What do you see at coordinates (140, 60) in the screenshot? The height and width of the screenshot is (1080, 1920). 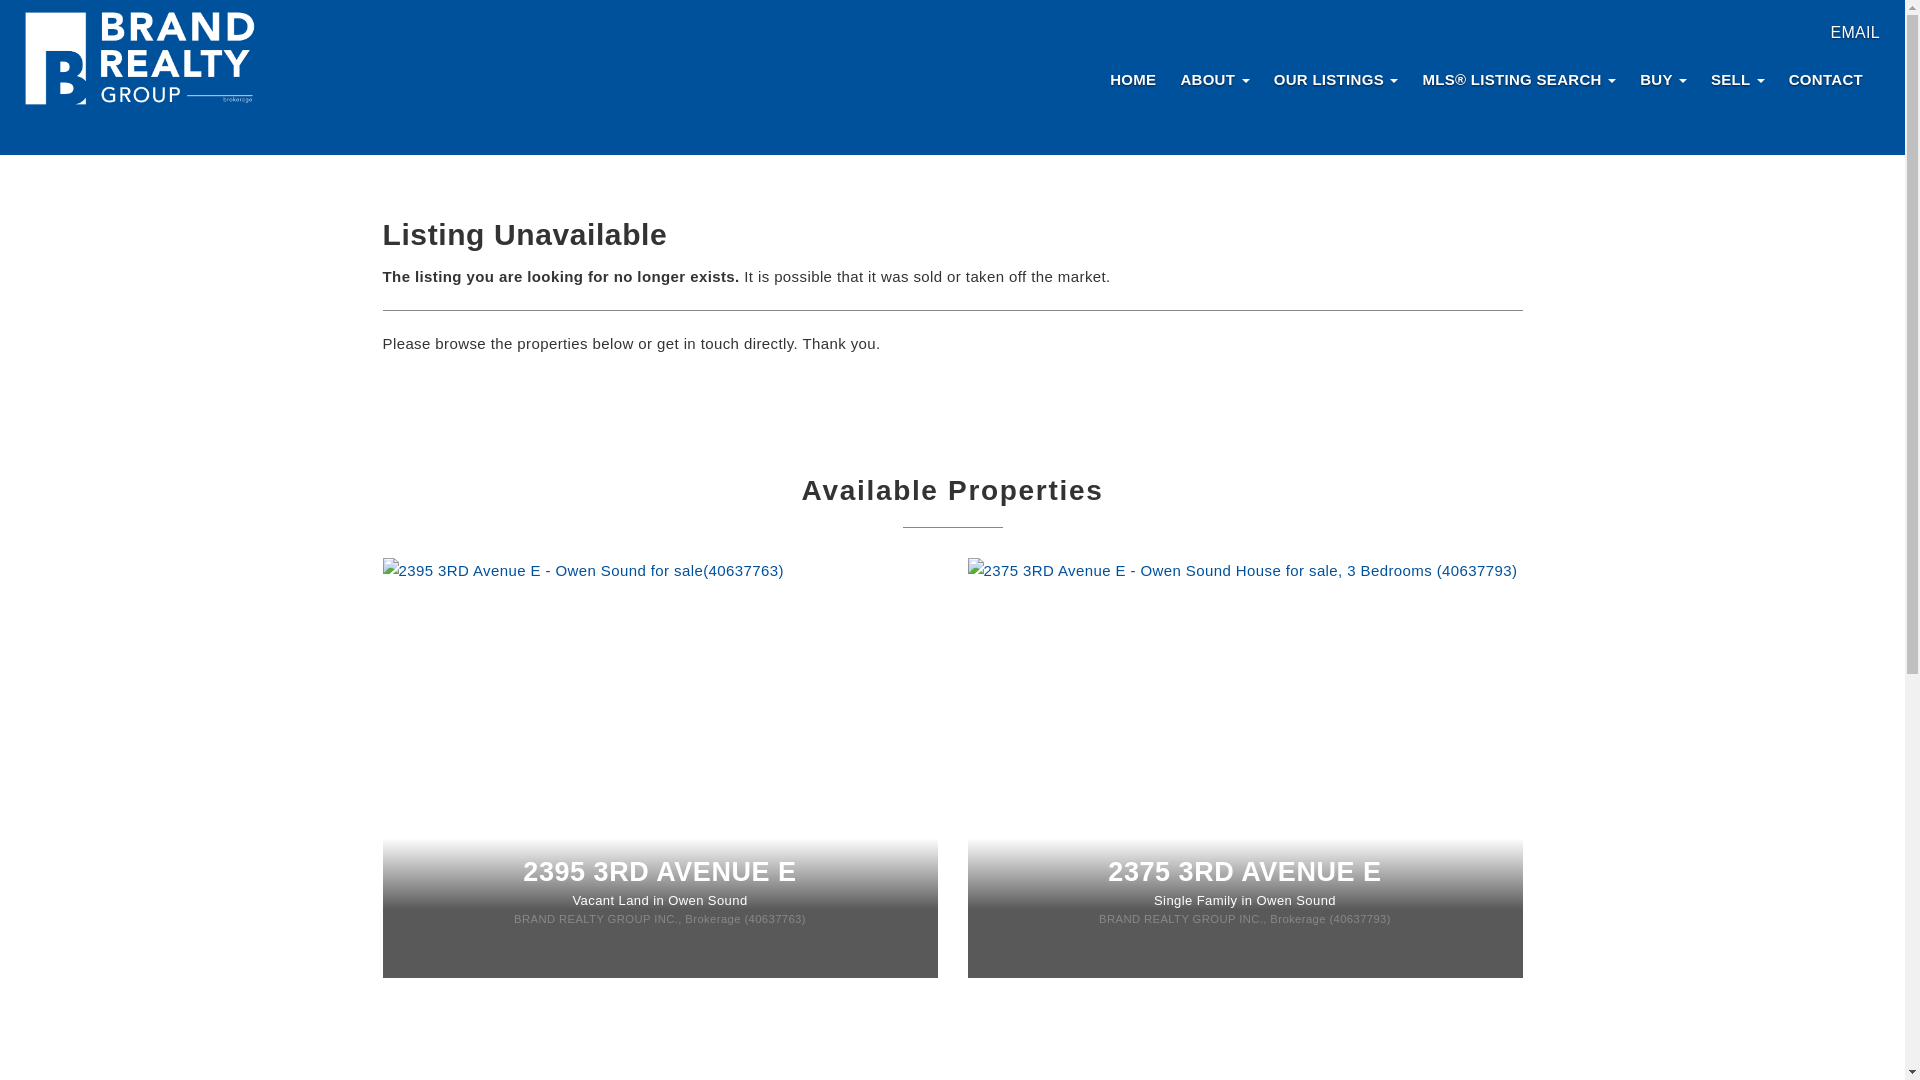 I see `wiarton real estate` at bounding box center [140, 60].